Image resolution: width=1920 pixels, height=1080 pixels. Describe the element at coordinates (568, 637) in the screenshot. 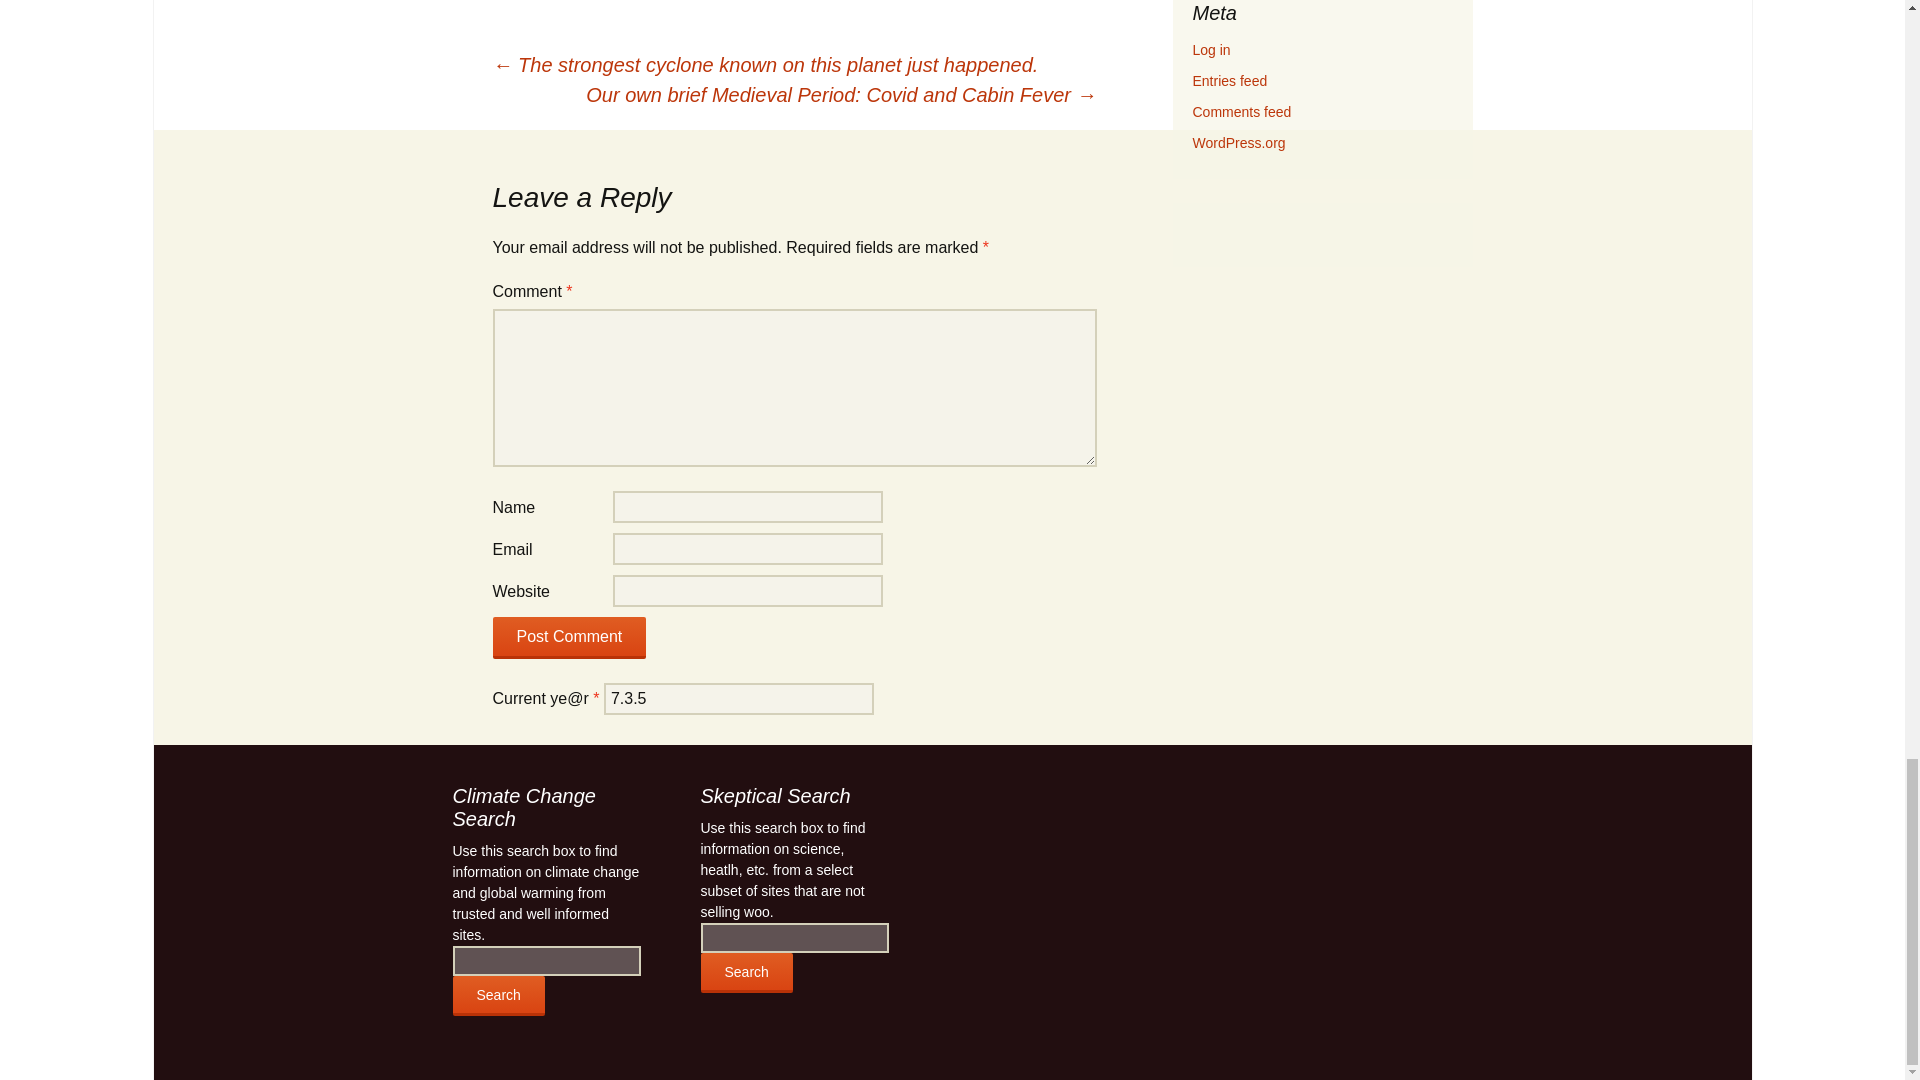

I see `Post Comment` at that location.